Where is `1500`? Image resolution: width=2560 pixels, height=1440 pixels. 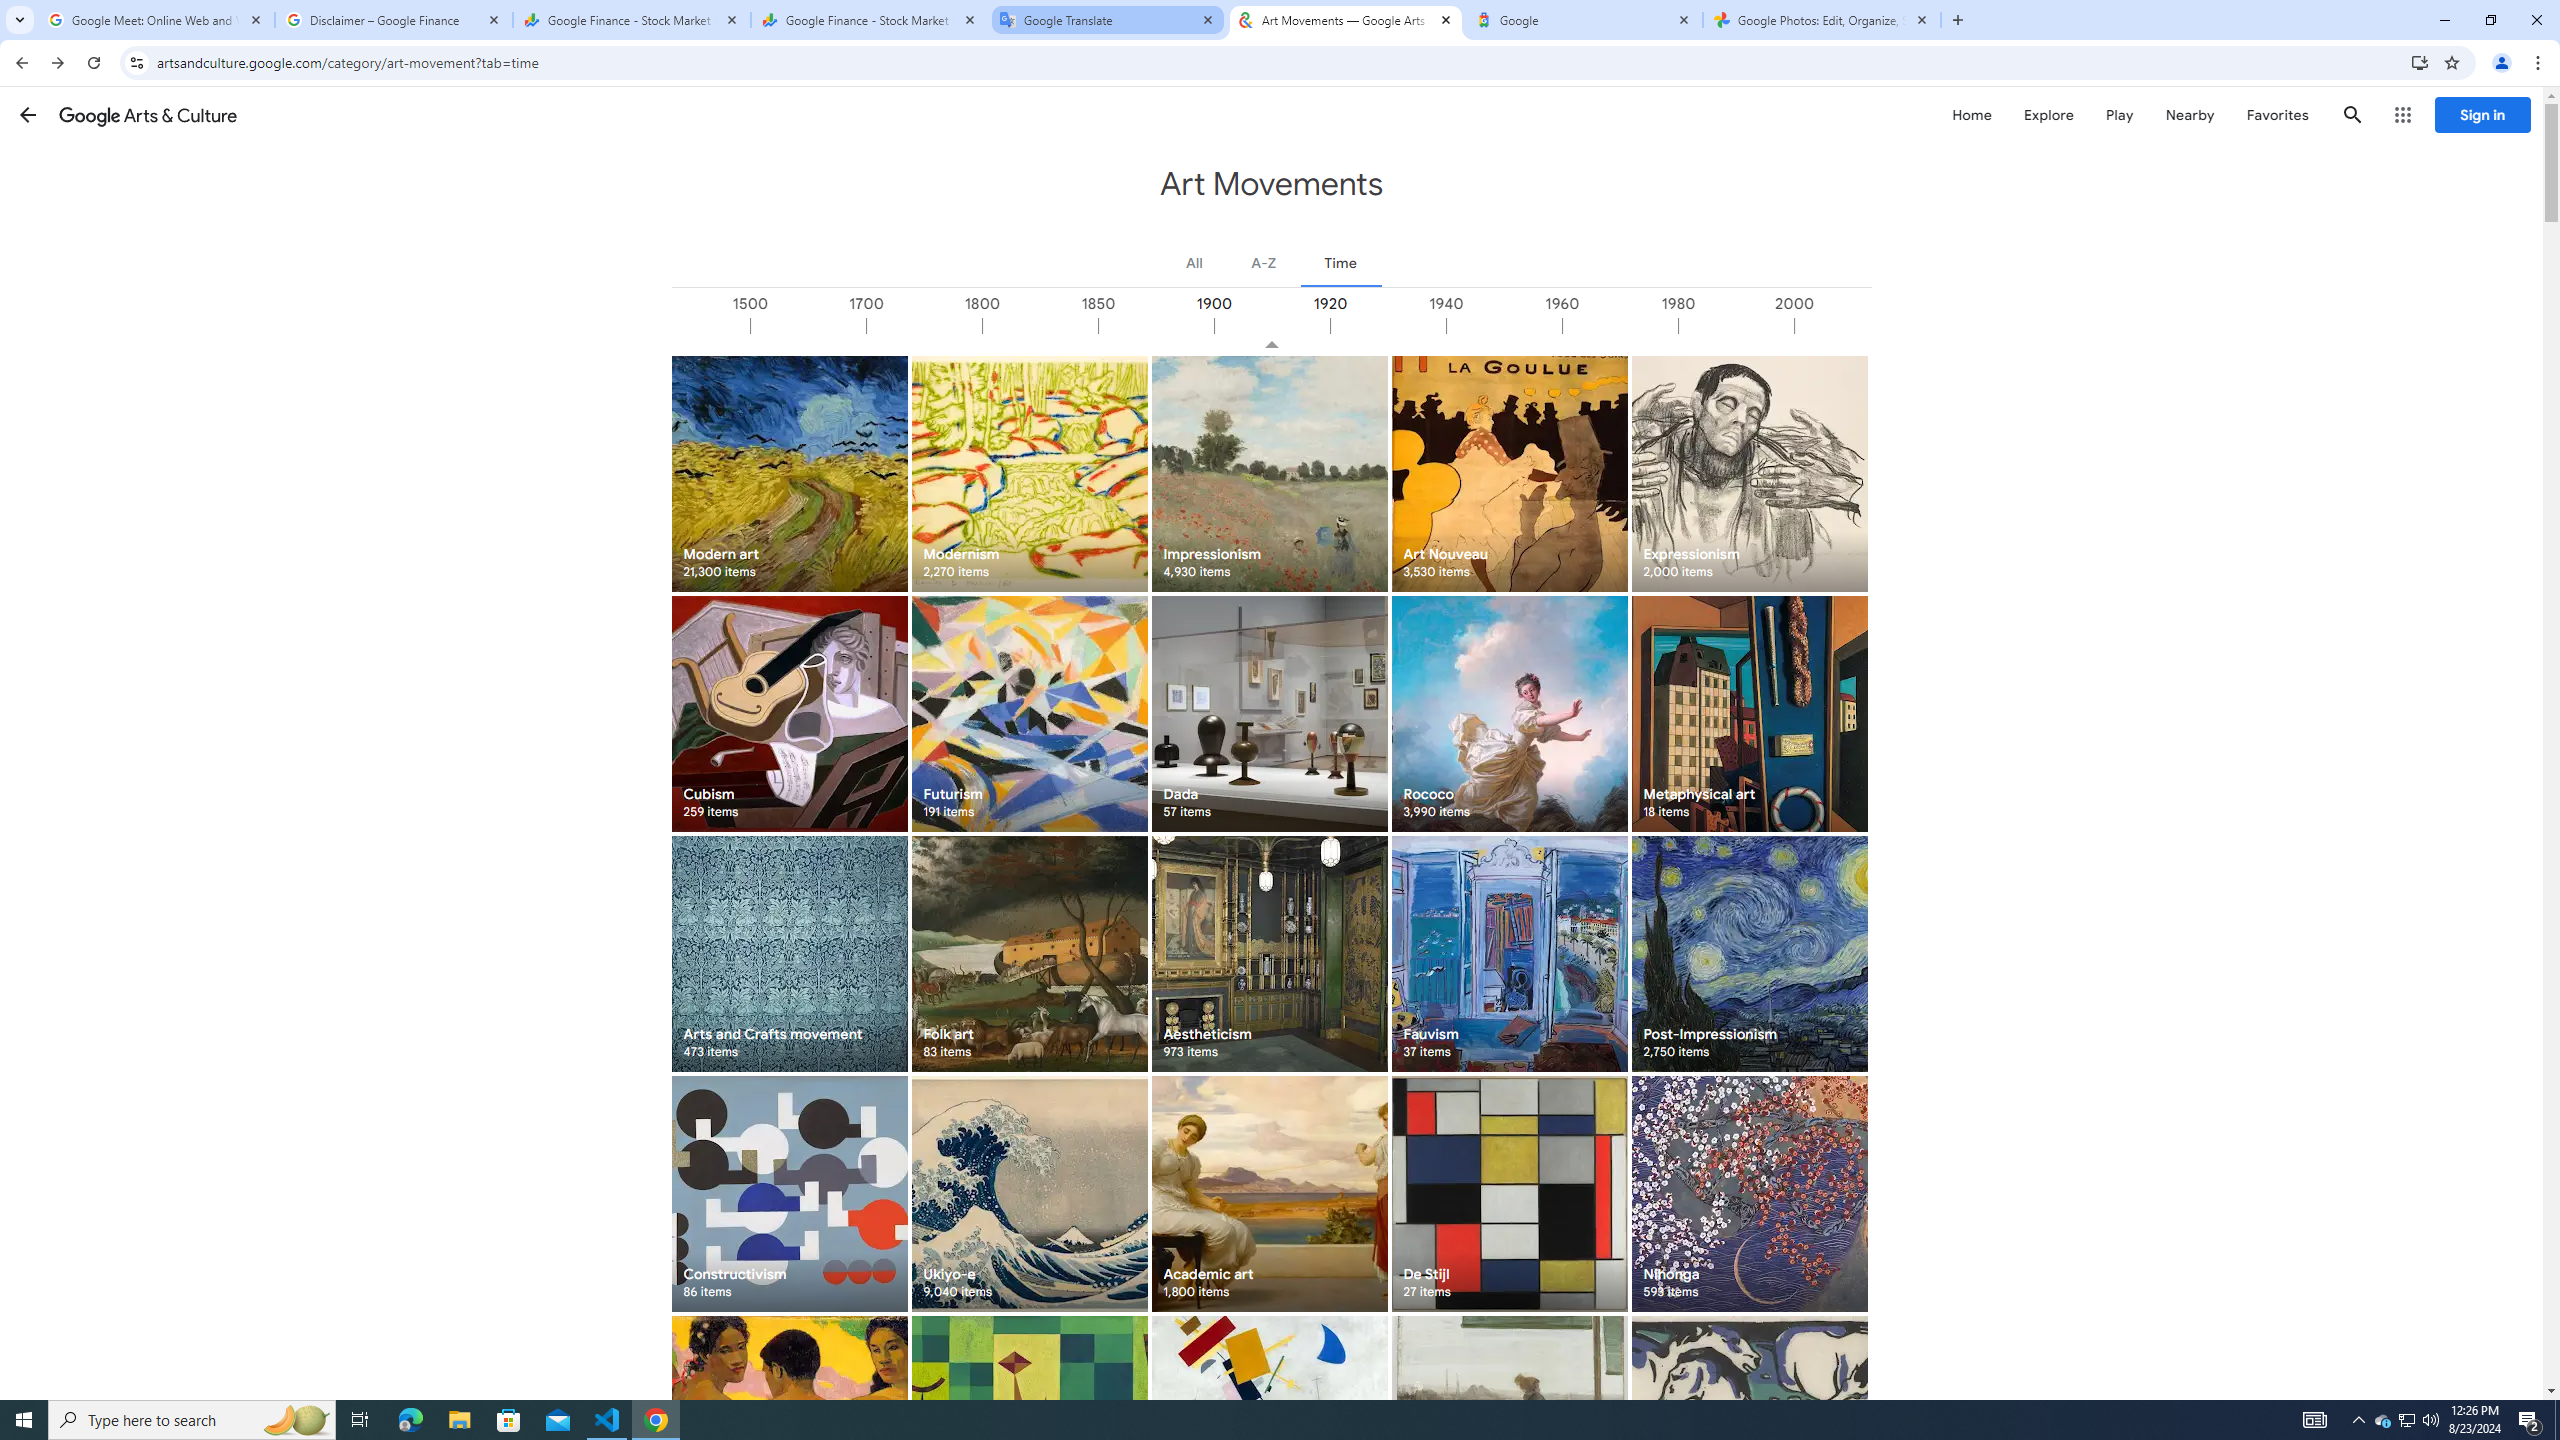 1500 is located at coordinates (808, 326).